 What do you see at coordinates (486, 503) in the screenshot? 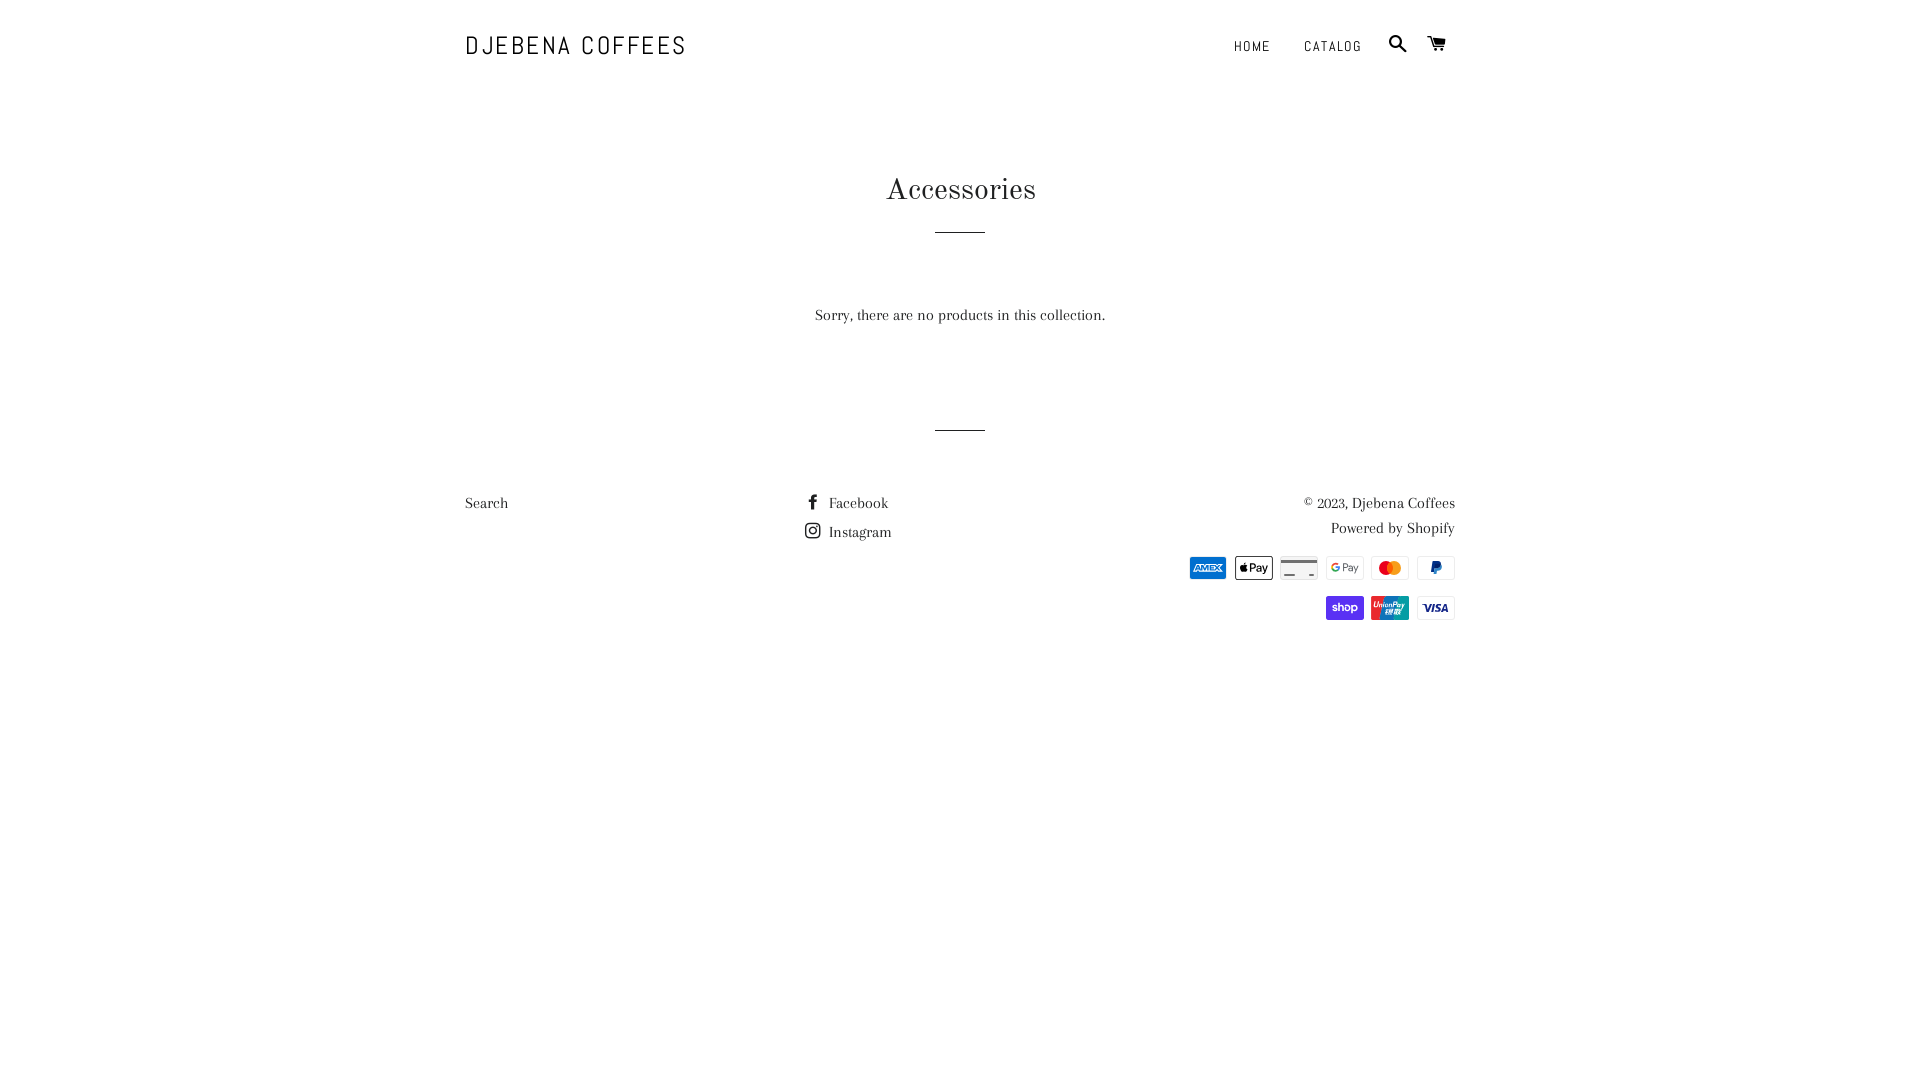
I see `Search` at bounding box center [486, 503].